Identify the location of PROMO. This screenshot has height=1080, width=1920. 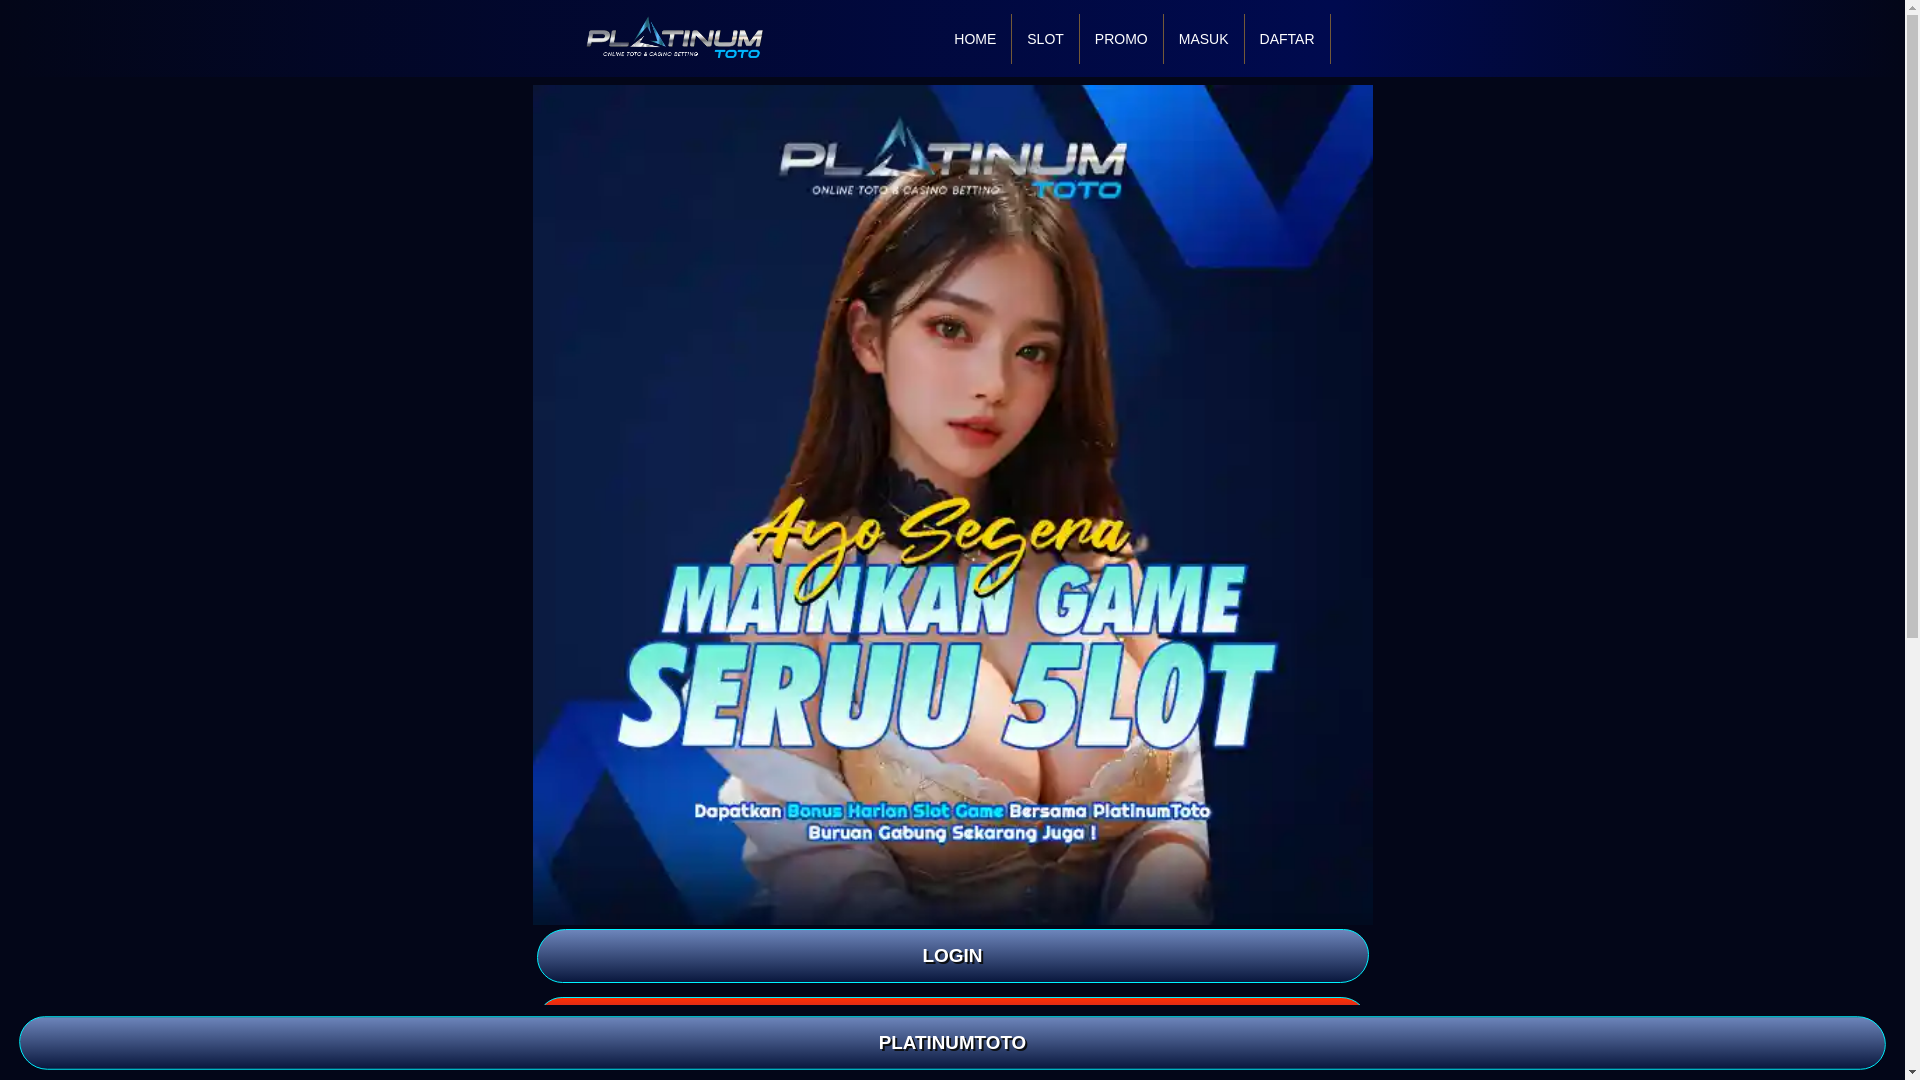
(1121, 38).